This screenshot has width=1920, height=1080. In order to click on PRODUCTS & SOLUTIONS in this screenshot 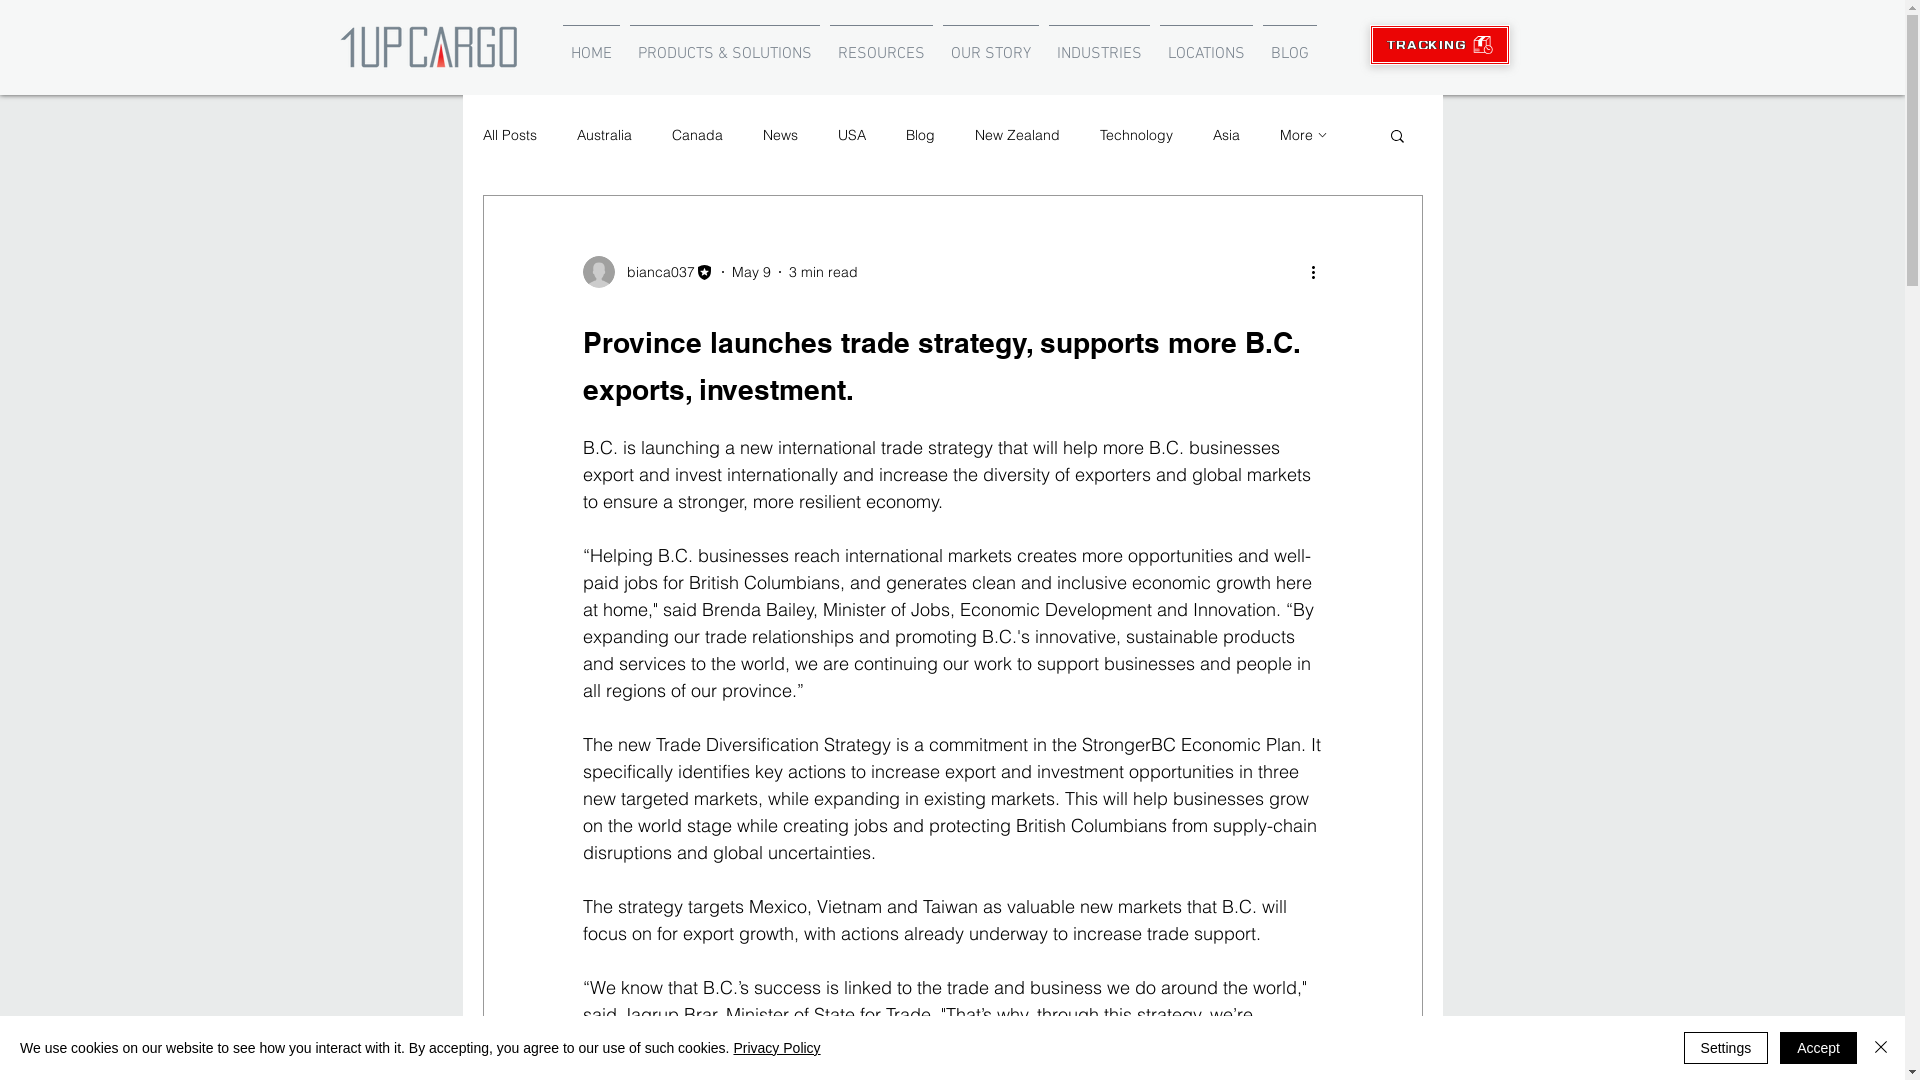, I will do `click(724, 45)`.